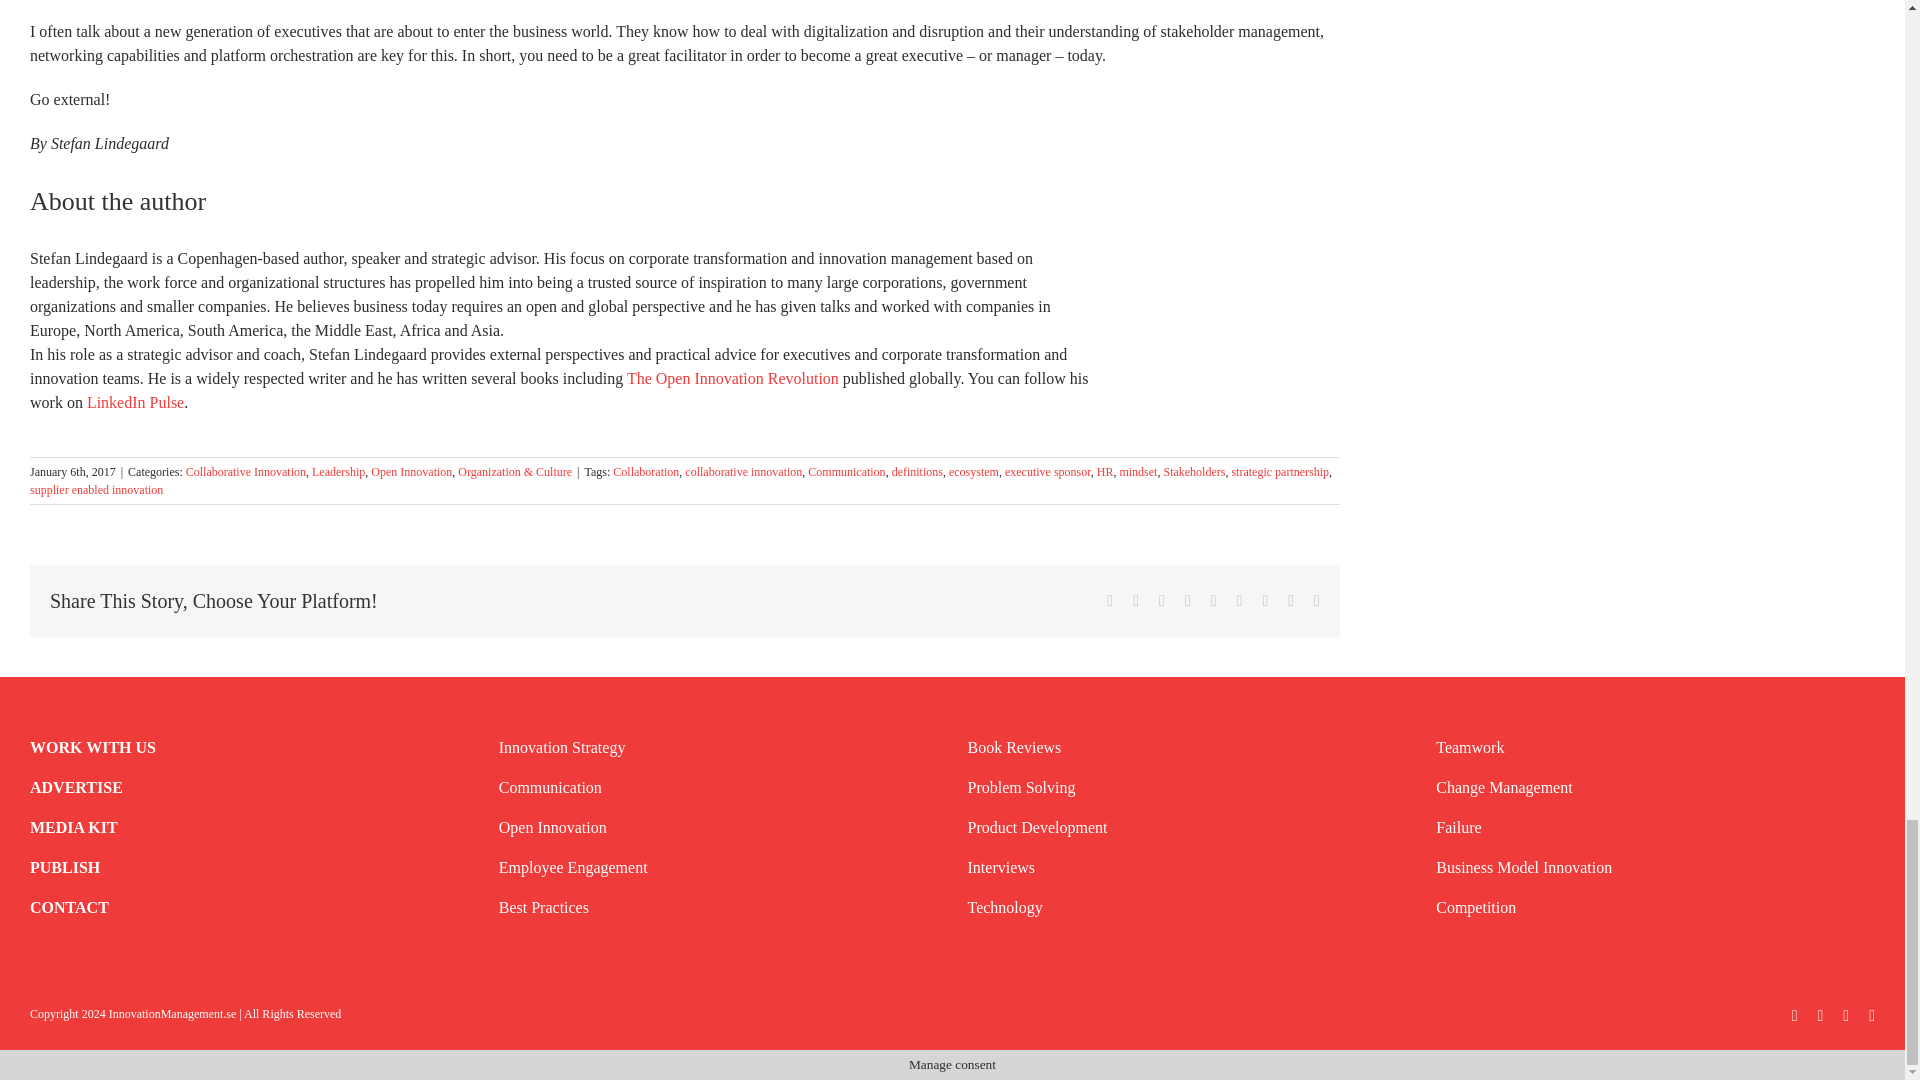  What do you see at coordinates (338, 472) in the screenshot?
I see `Leadership` at bounding box center [338, 472].